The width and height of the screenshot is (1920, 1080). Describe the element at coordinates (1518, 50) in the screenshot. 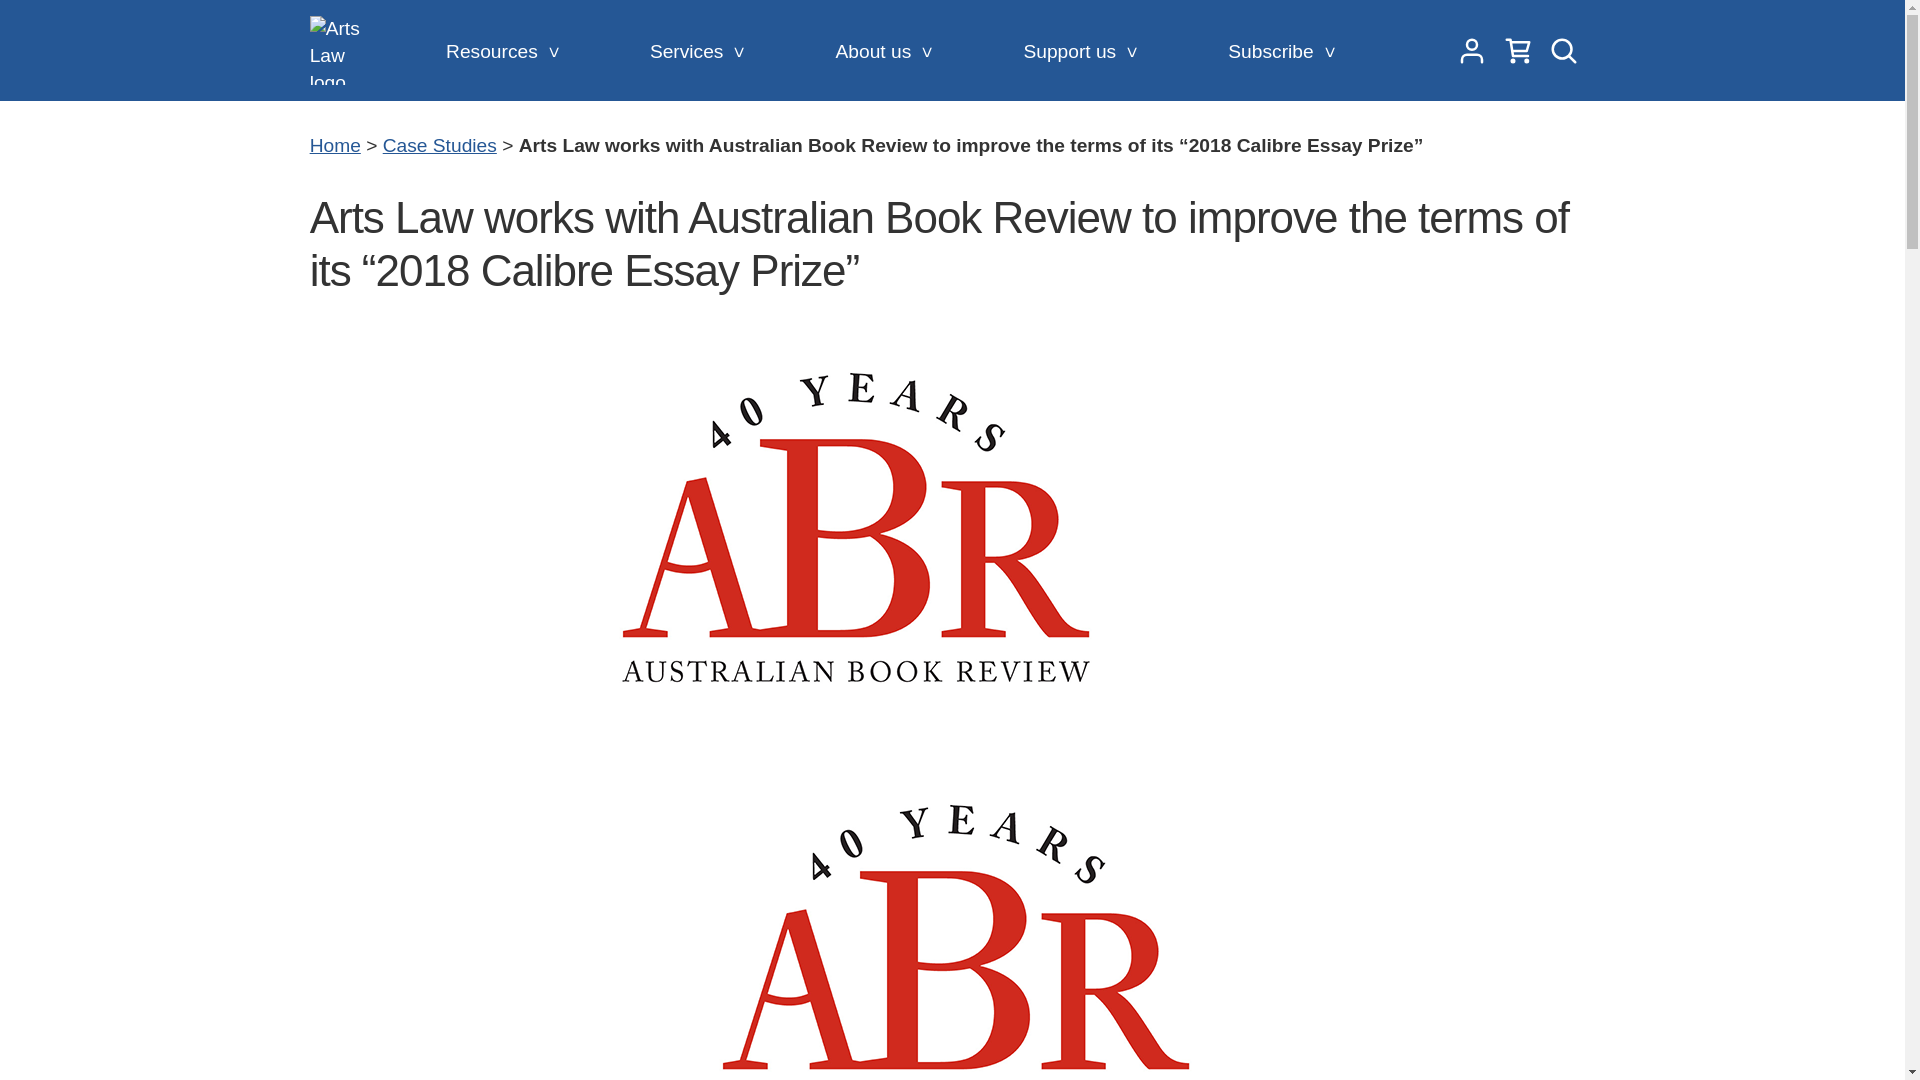

I see `Your cart is empty` at that location.